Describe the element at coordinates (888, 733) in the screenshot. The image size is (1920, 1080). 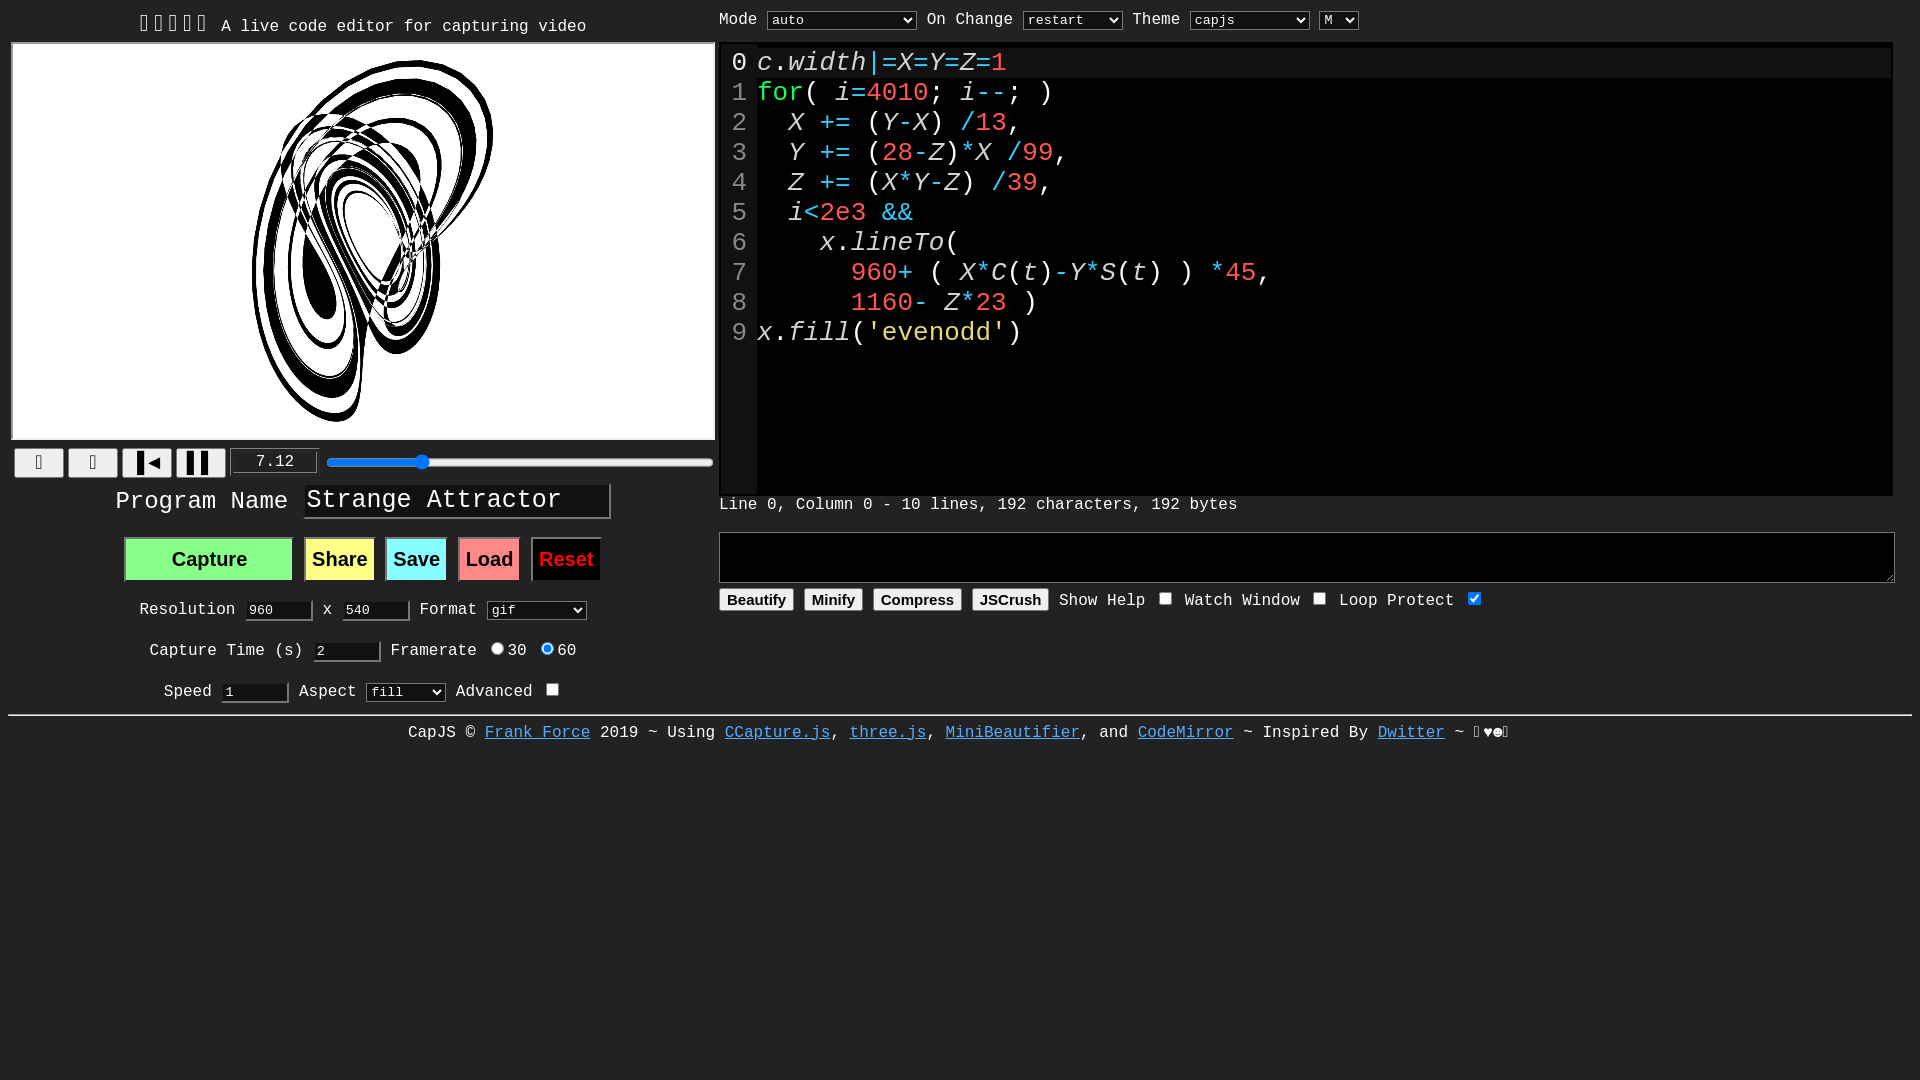
I see `three.js` at that location.